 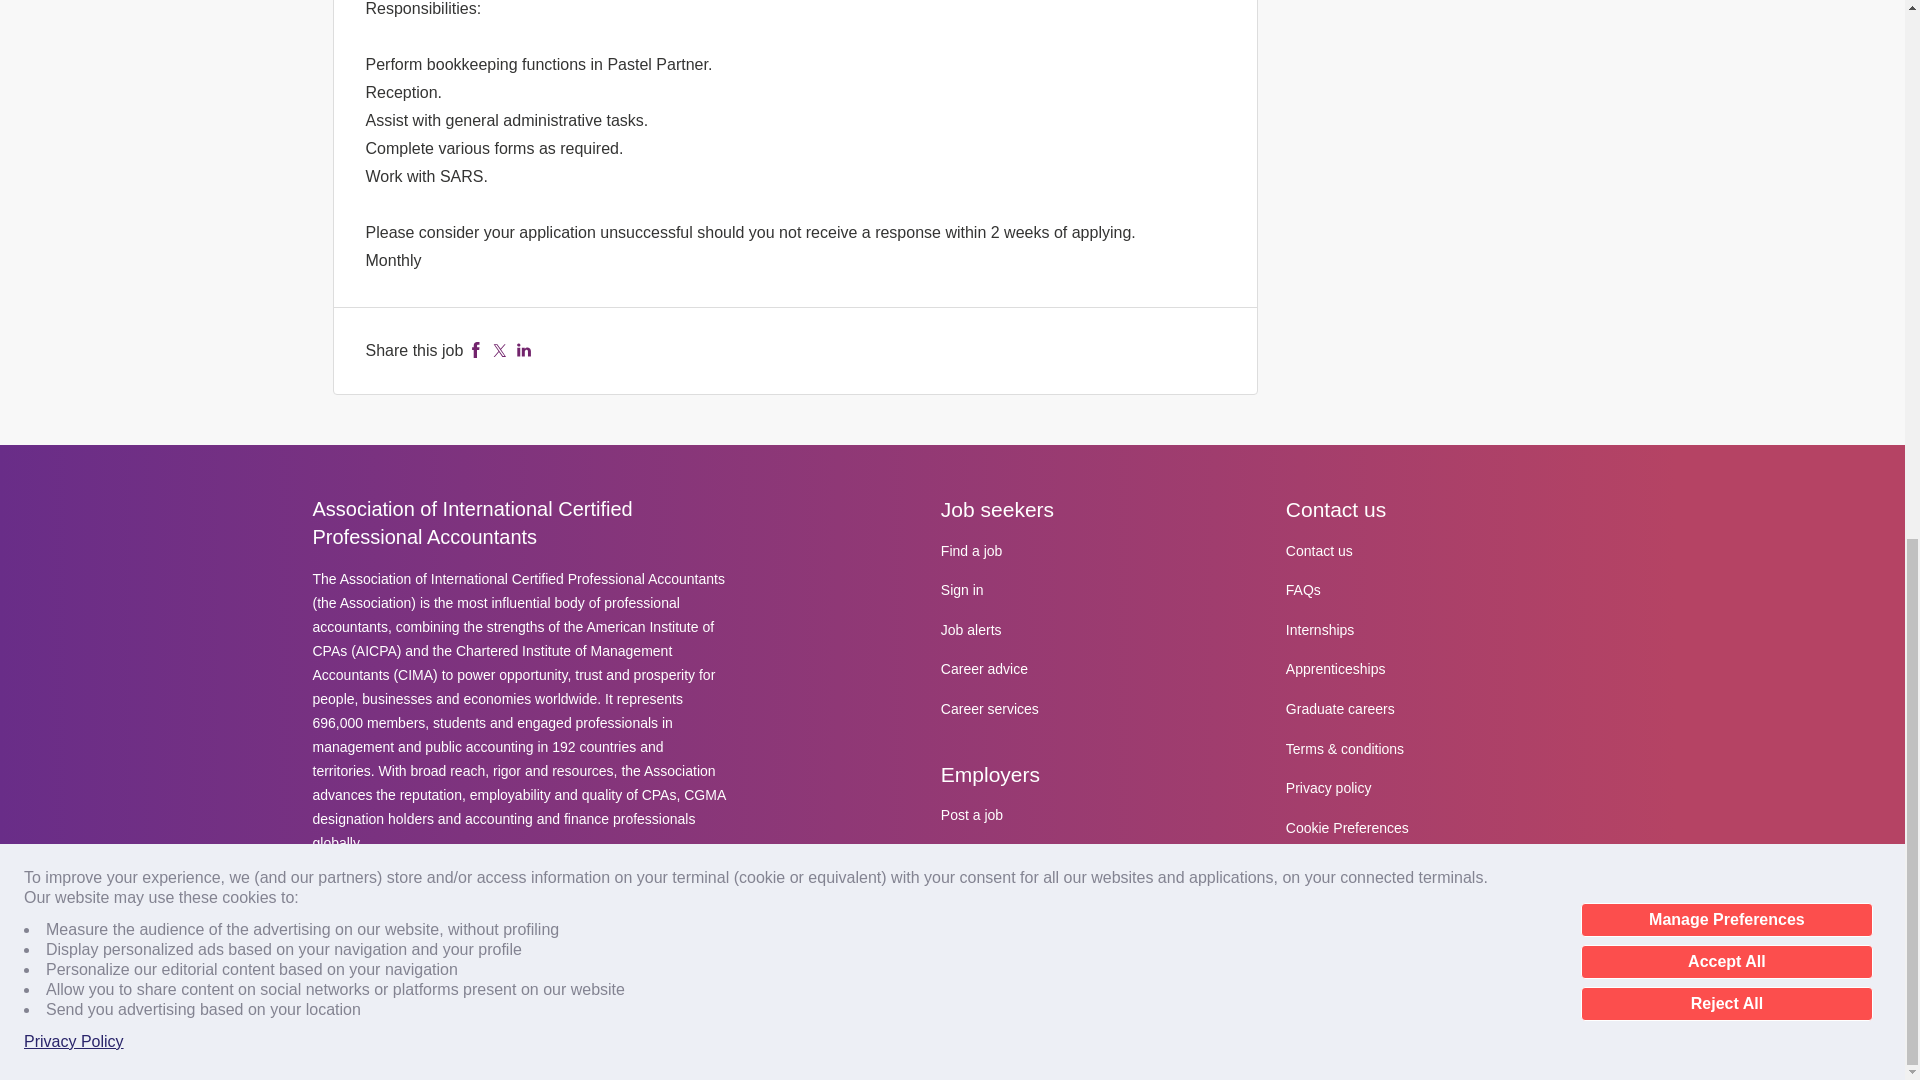 I want to click on Facebook, so click(x=476, y=350).